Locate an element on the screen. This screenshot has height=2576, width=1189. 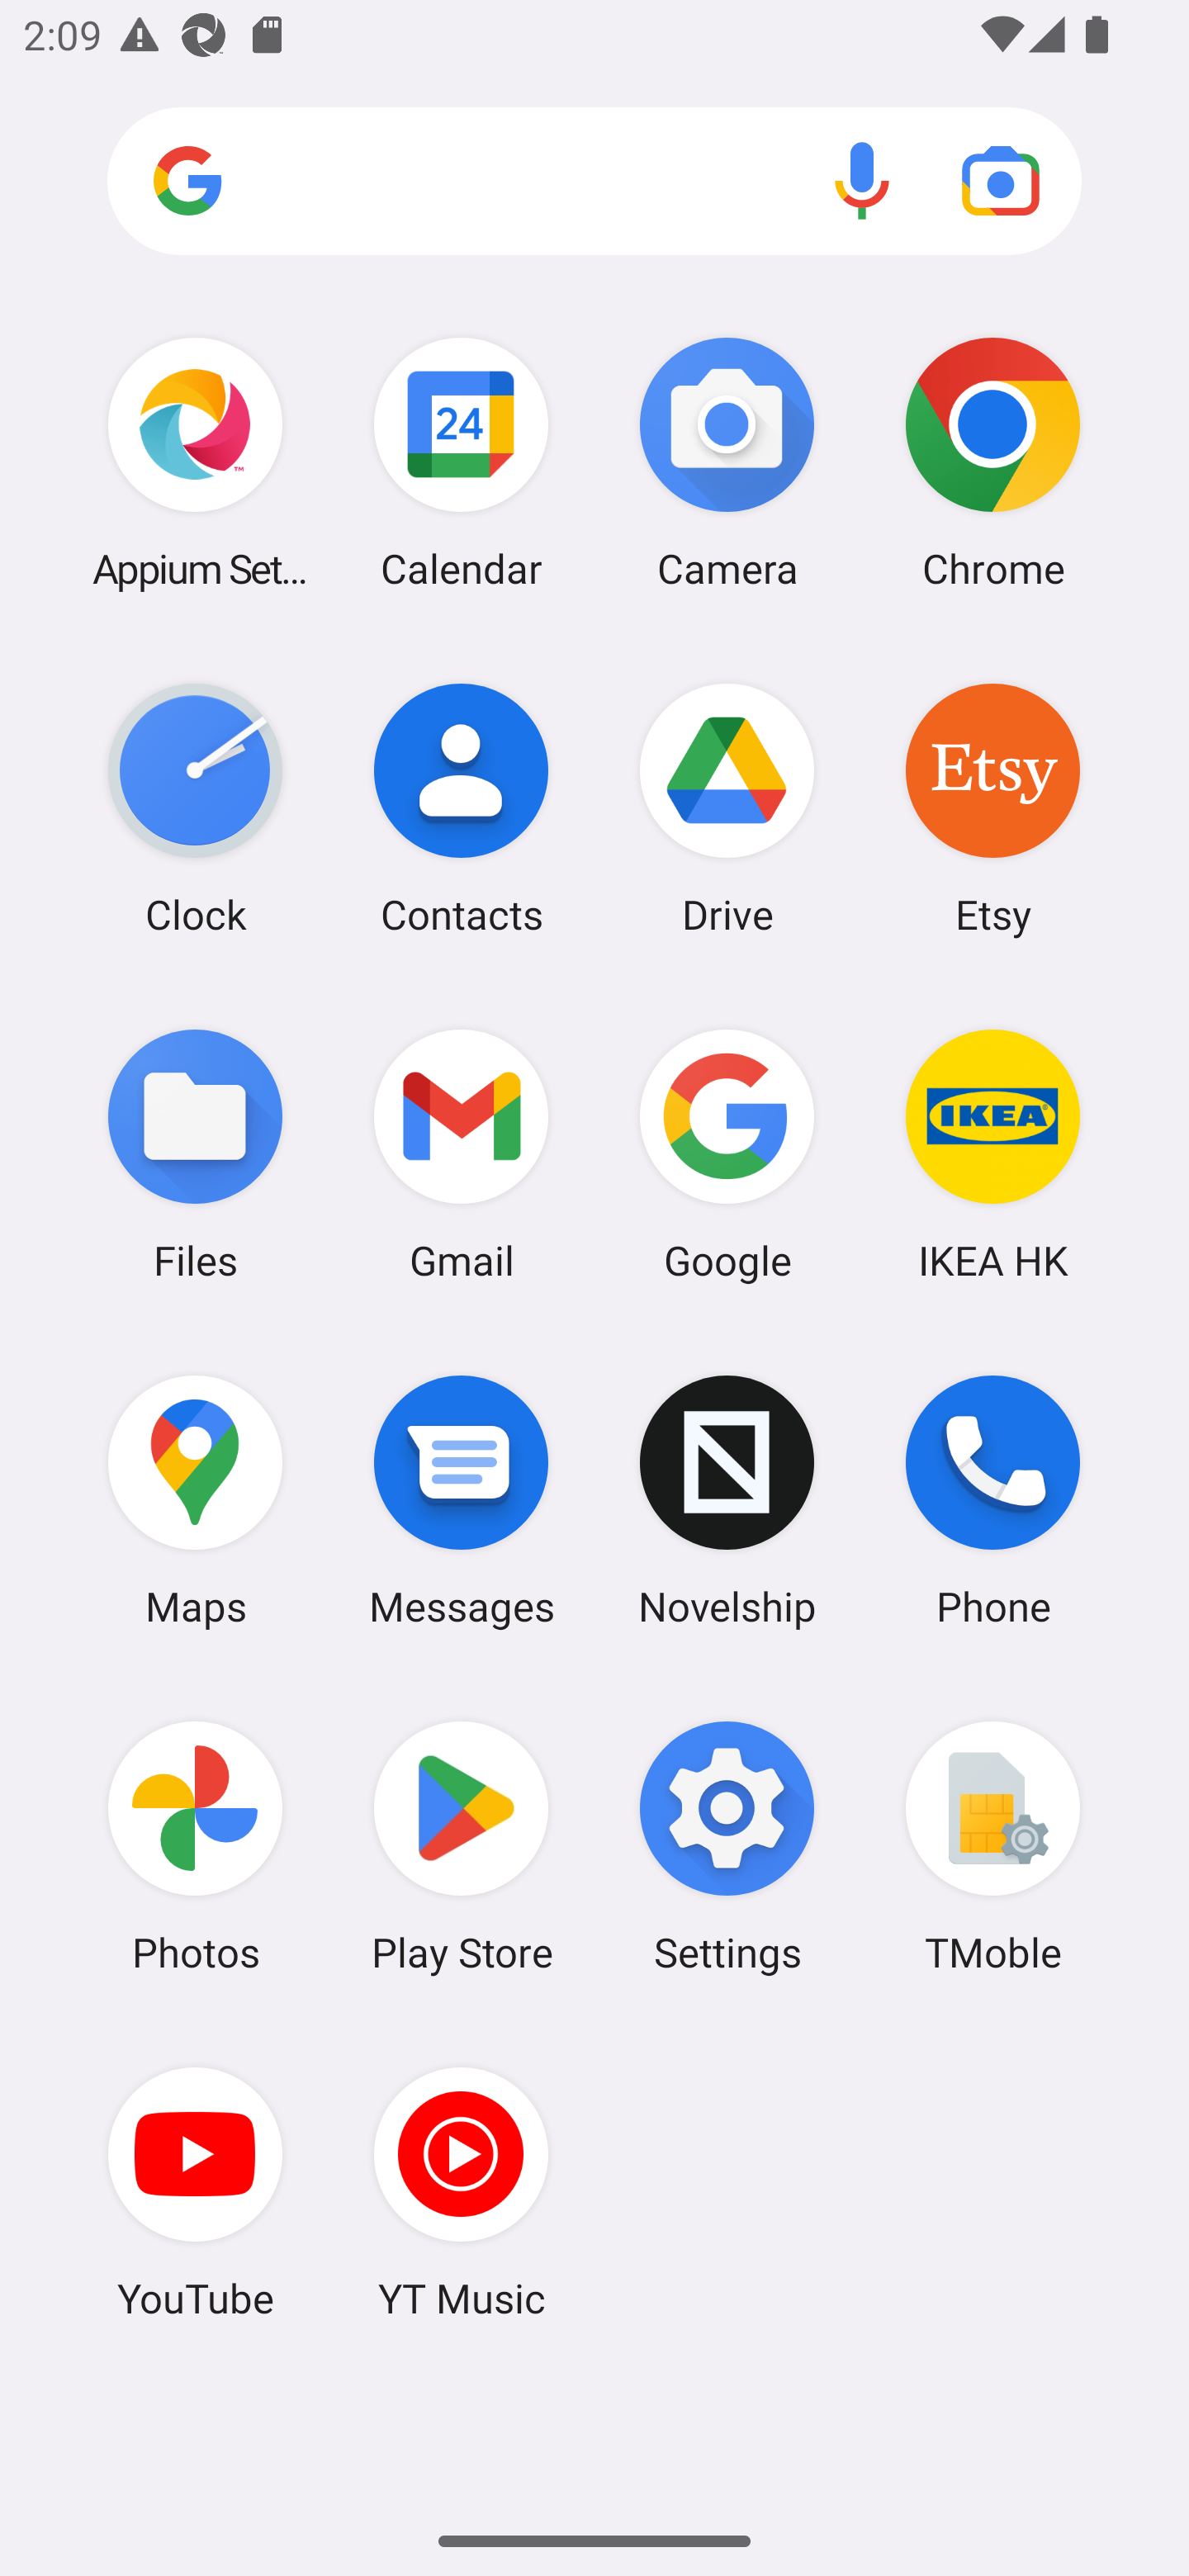
Chrome is located at coordinates (992, 462).